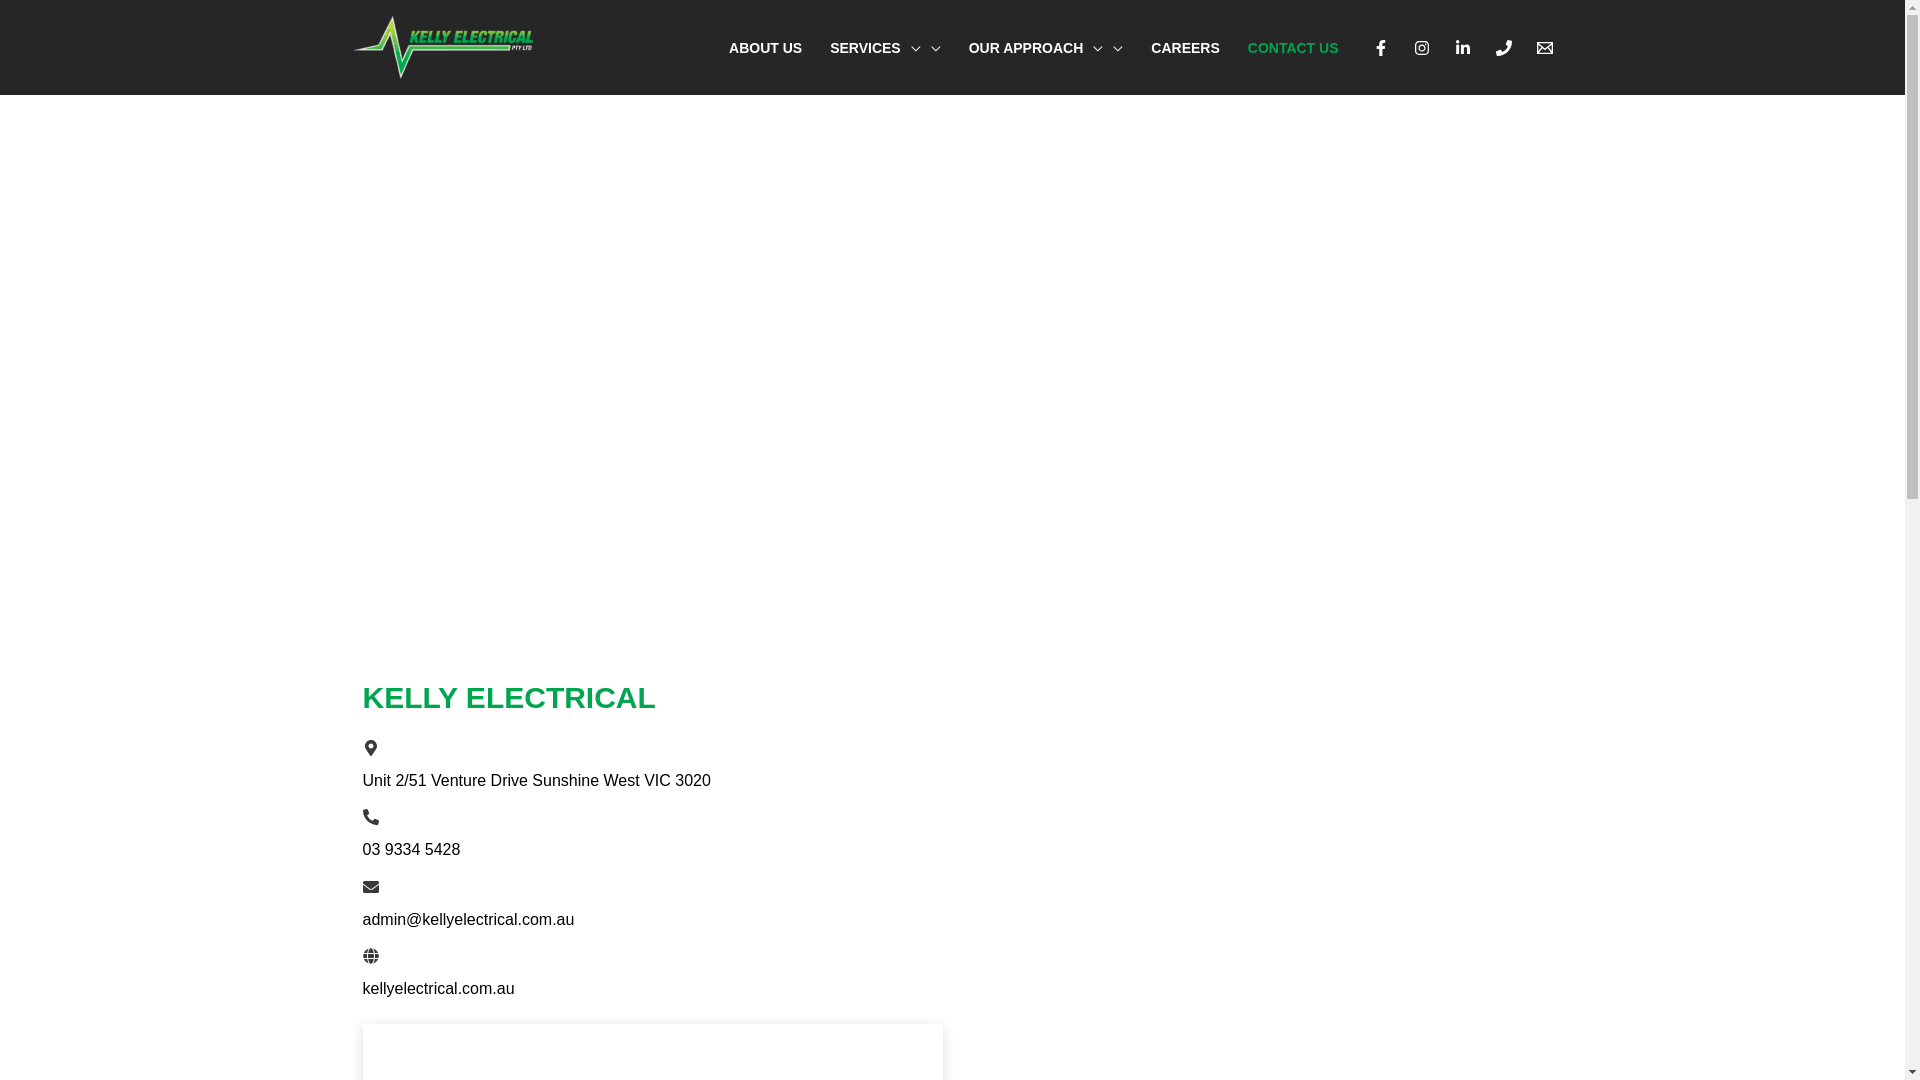  Describe the element at coordinates (766, 48) in the screenshot. I see `ABOUT US` at that location.